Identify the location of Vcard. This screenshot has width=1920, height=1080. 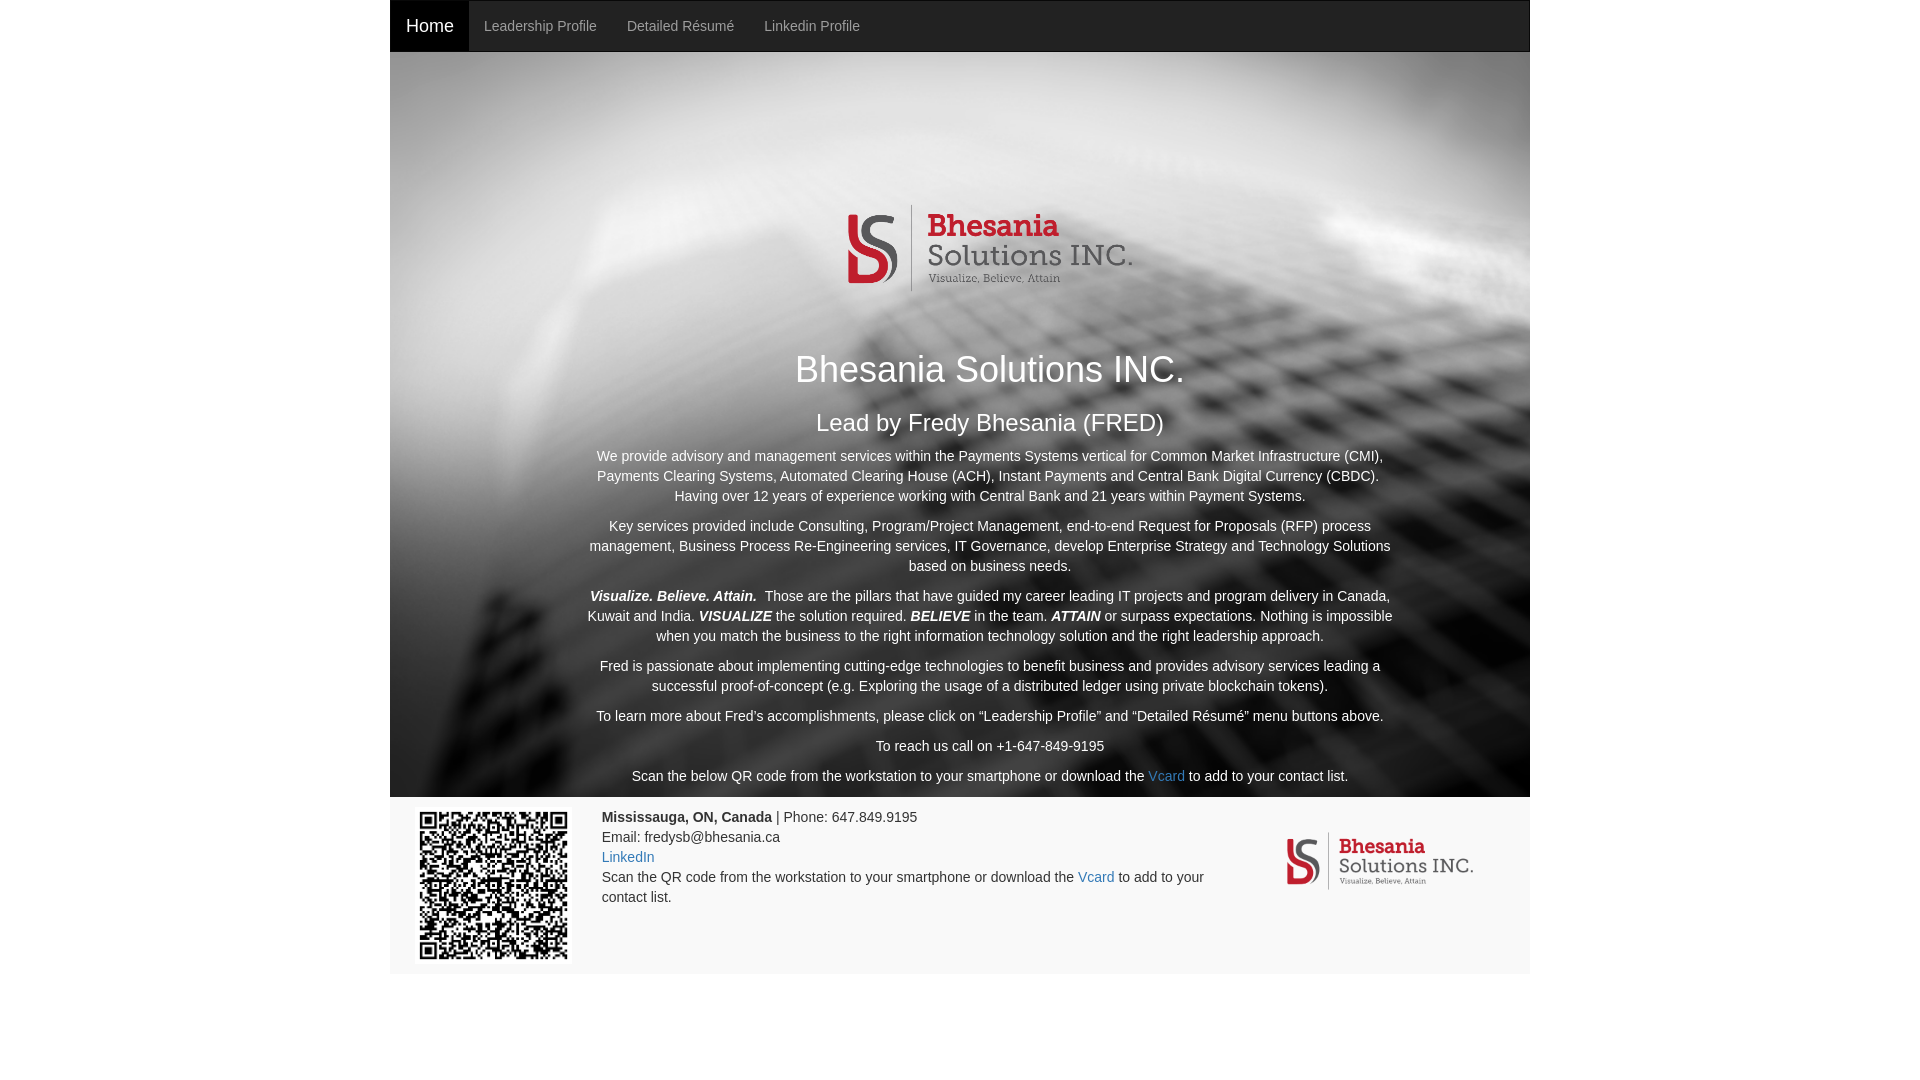
(1166, 776).